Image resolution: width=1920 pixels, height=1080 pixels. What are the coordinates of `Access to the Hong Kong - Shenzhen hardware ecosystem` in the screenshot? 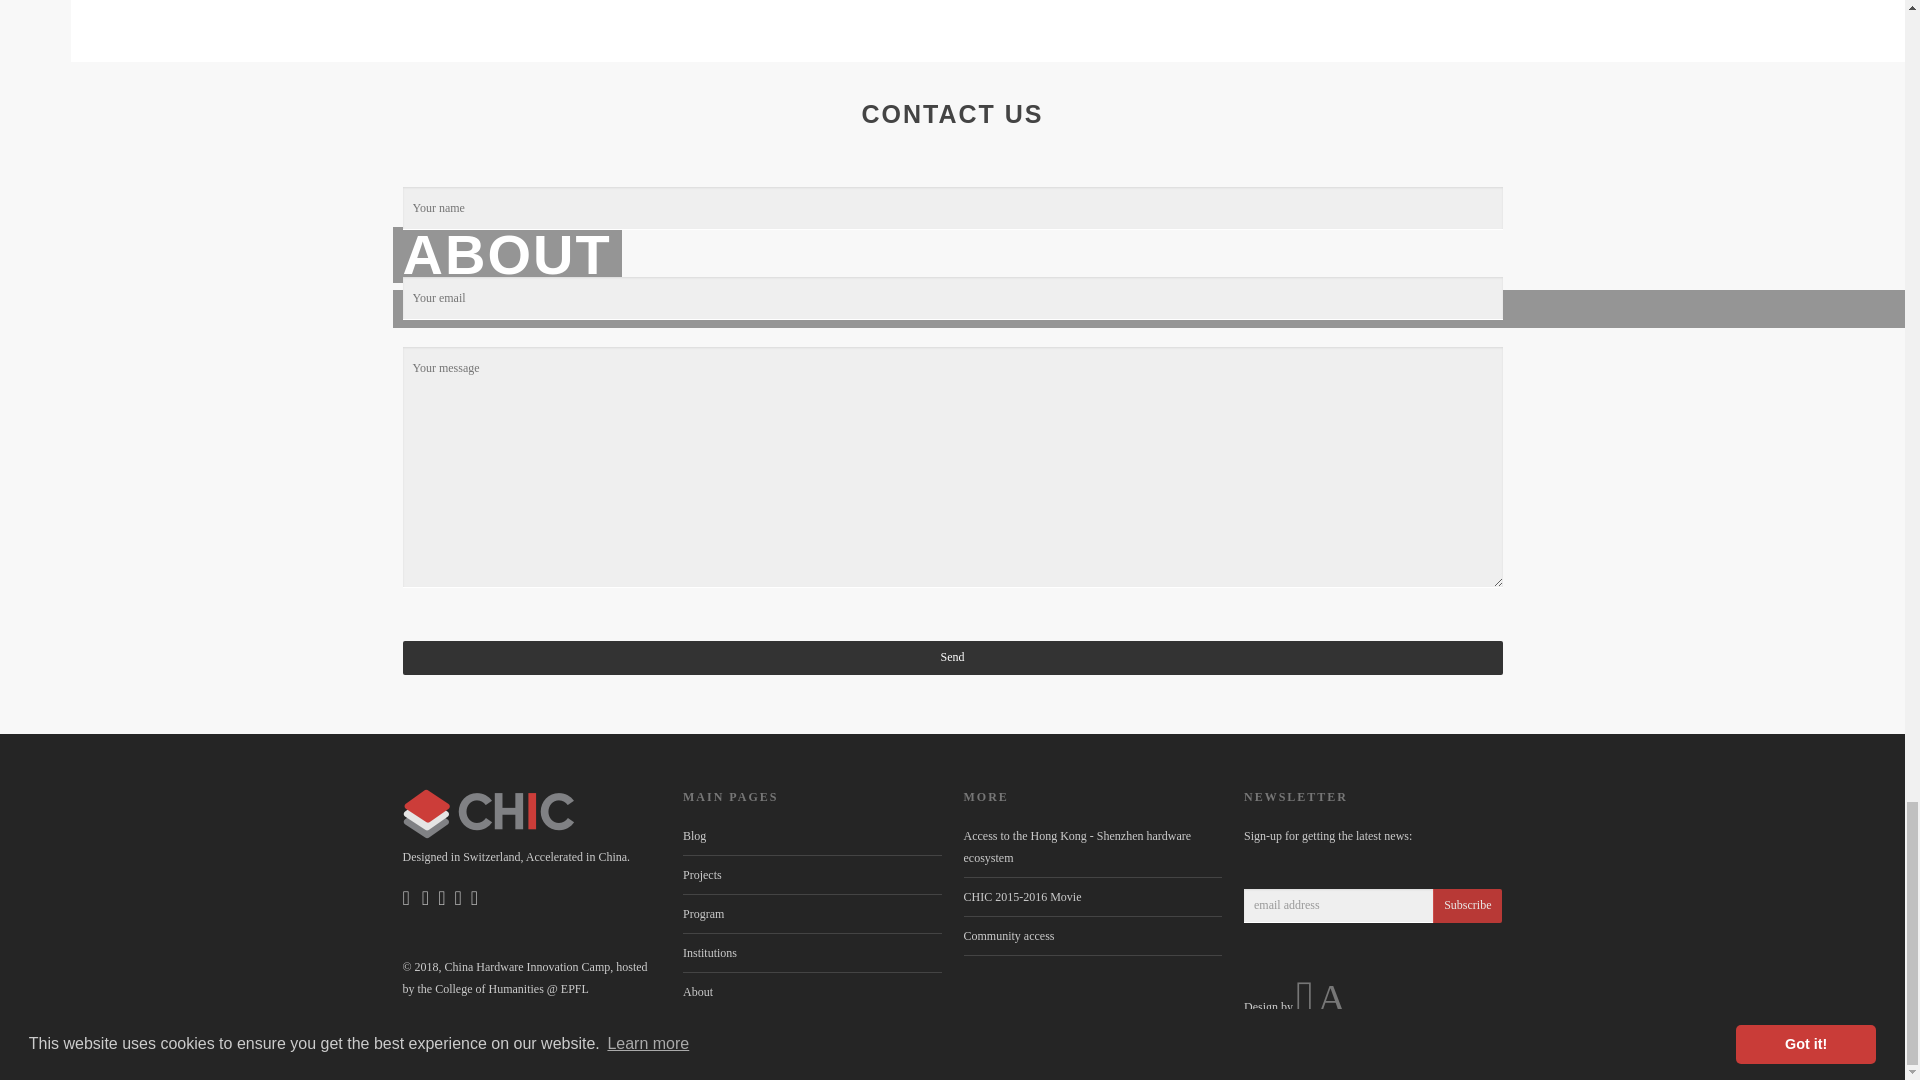 It's located at (1078, 847).